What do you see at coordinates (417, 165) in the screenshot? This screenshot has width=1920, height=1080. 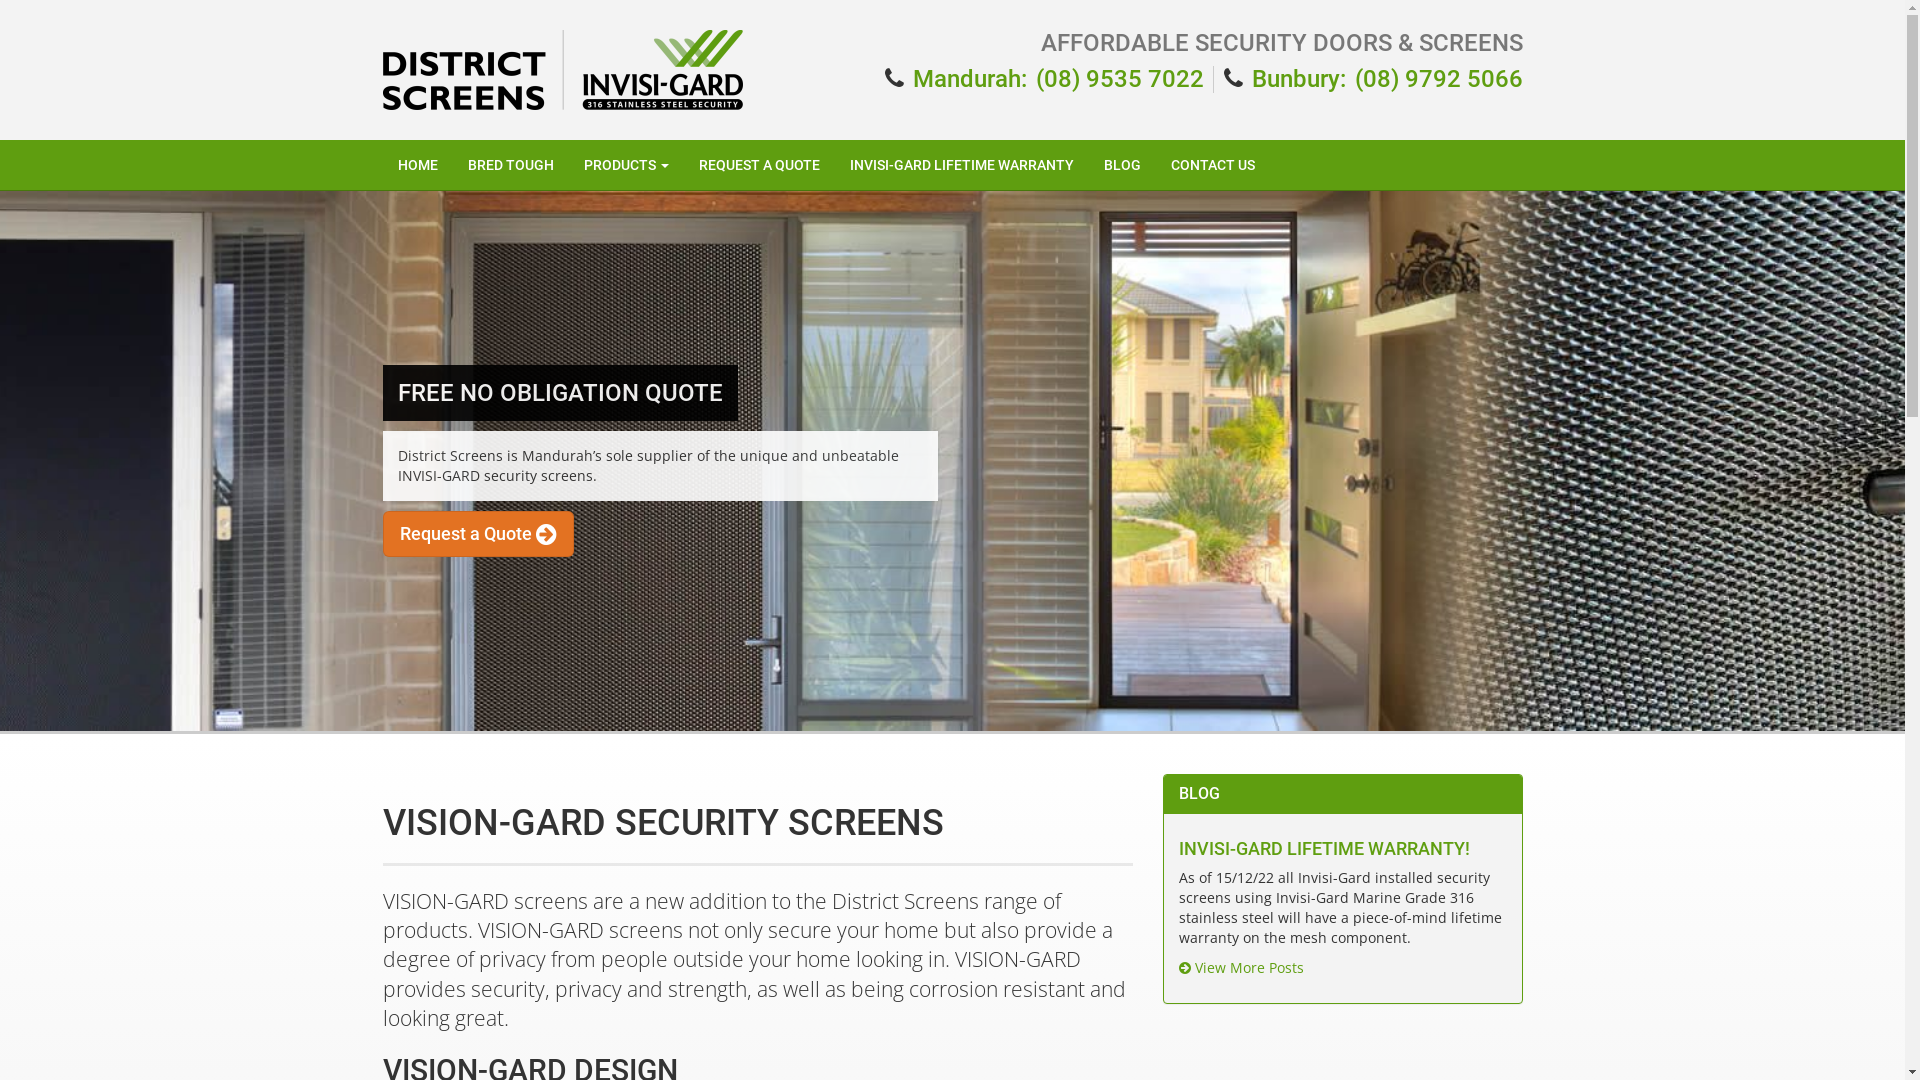 I see `HOME` at bounding box center [417, 165].